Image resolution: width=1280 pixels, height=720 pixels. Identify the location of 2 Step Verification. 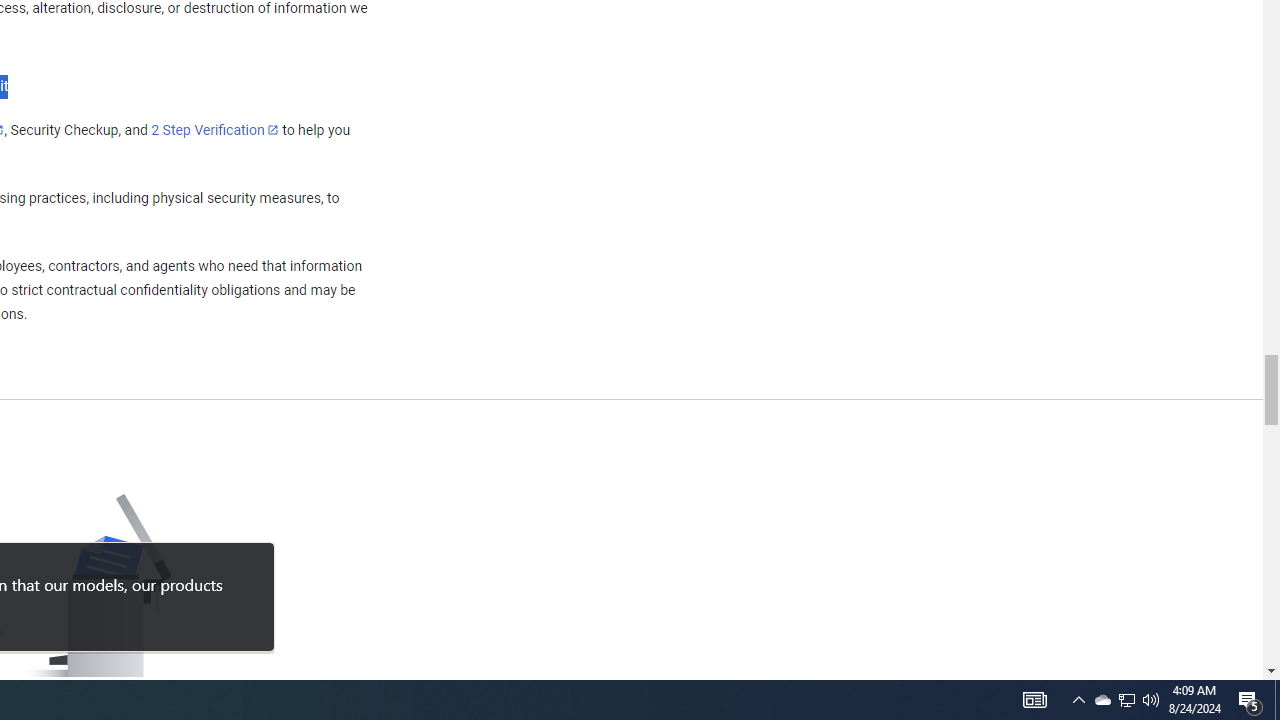
(215, 129).